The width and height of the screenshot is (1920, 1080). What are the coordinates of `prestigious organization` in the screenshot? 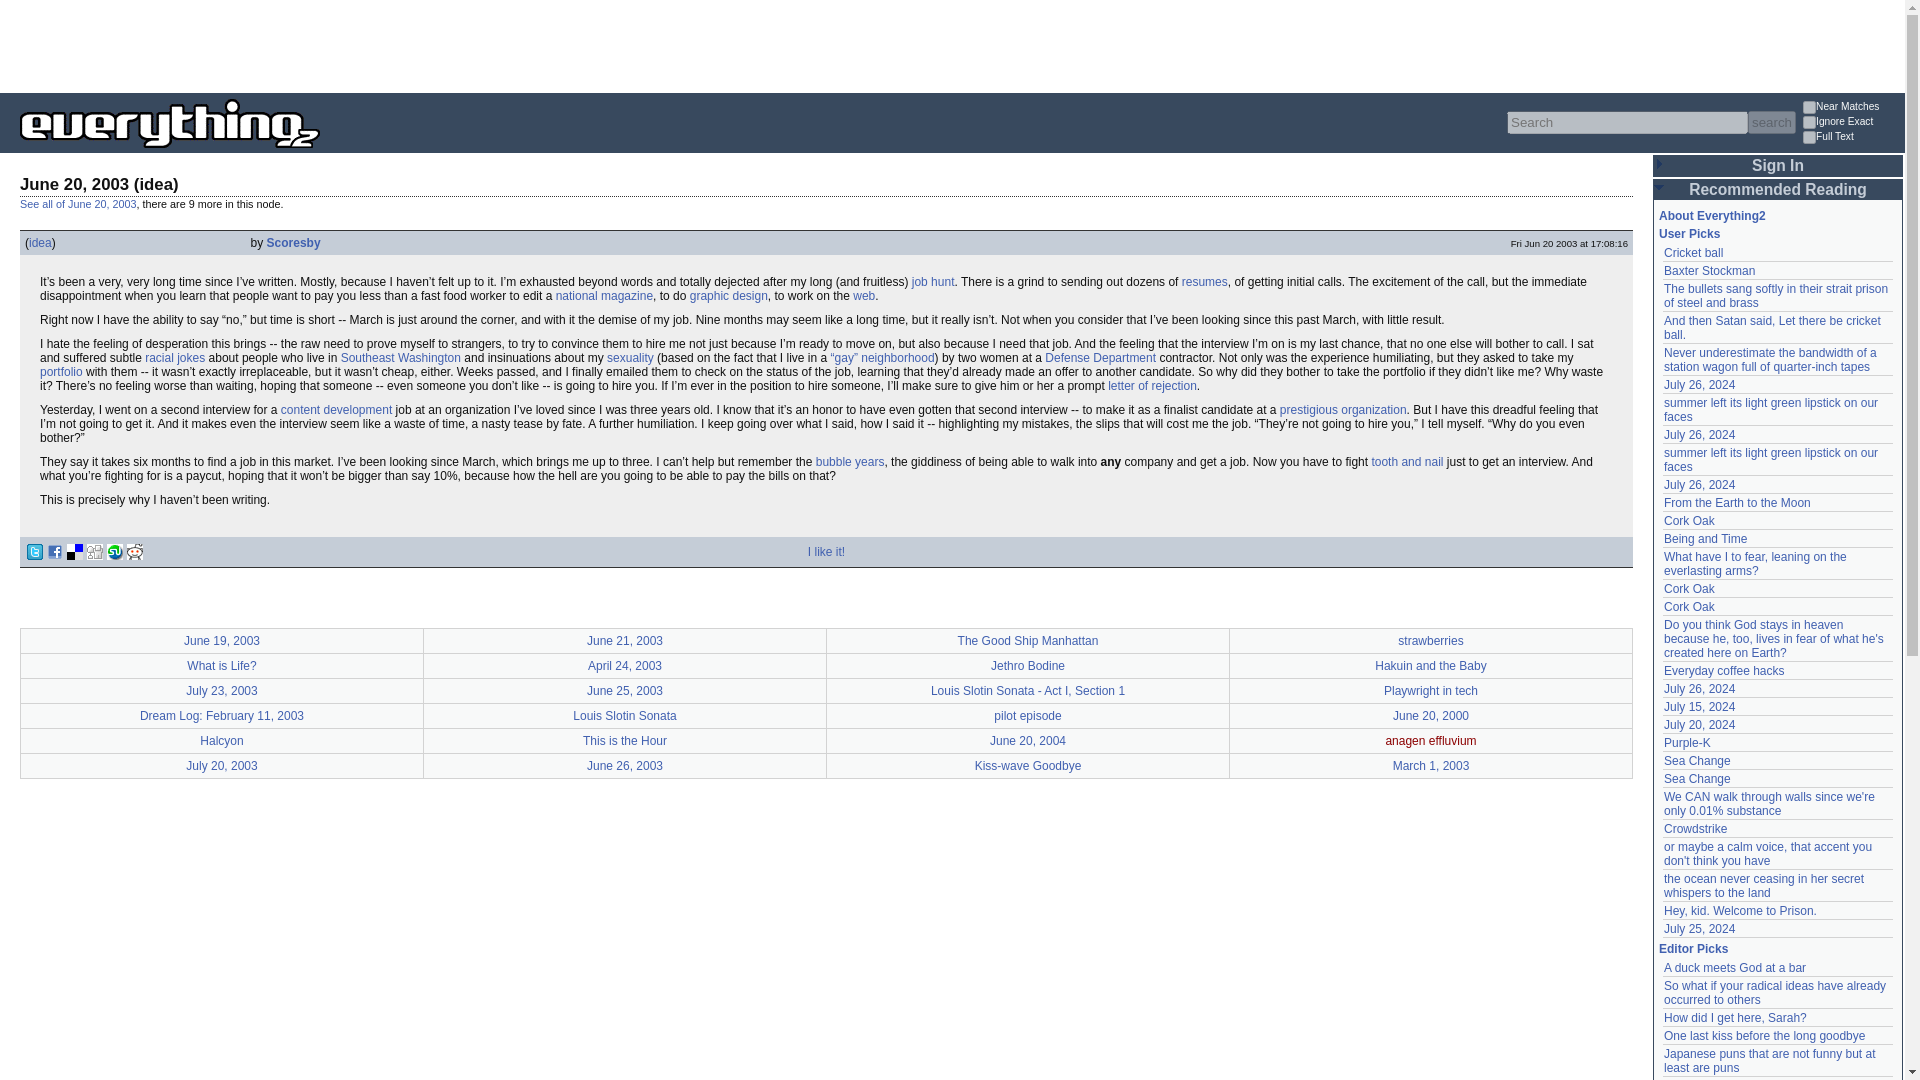 It's located at (1344, 409).